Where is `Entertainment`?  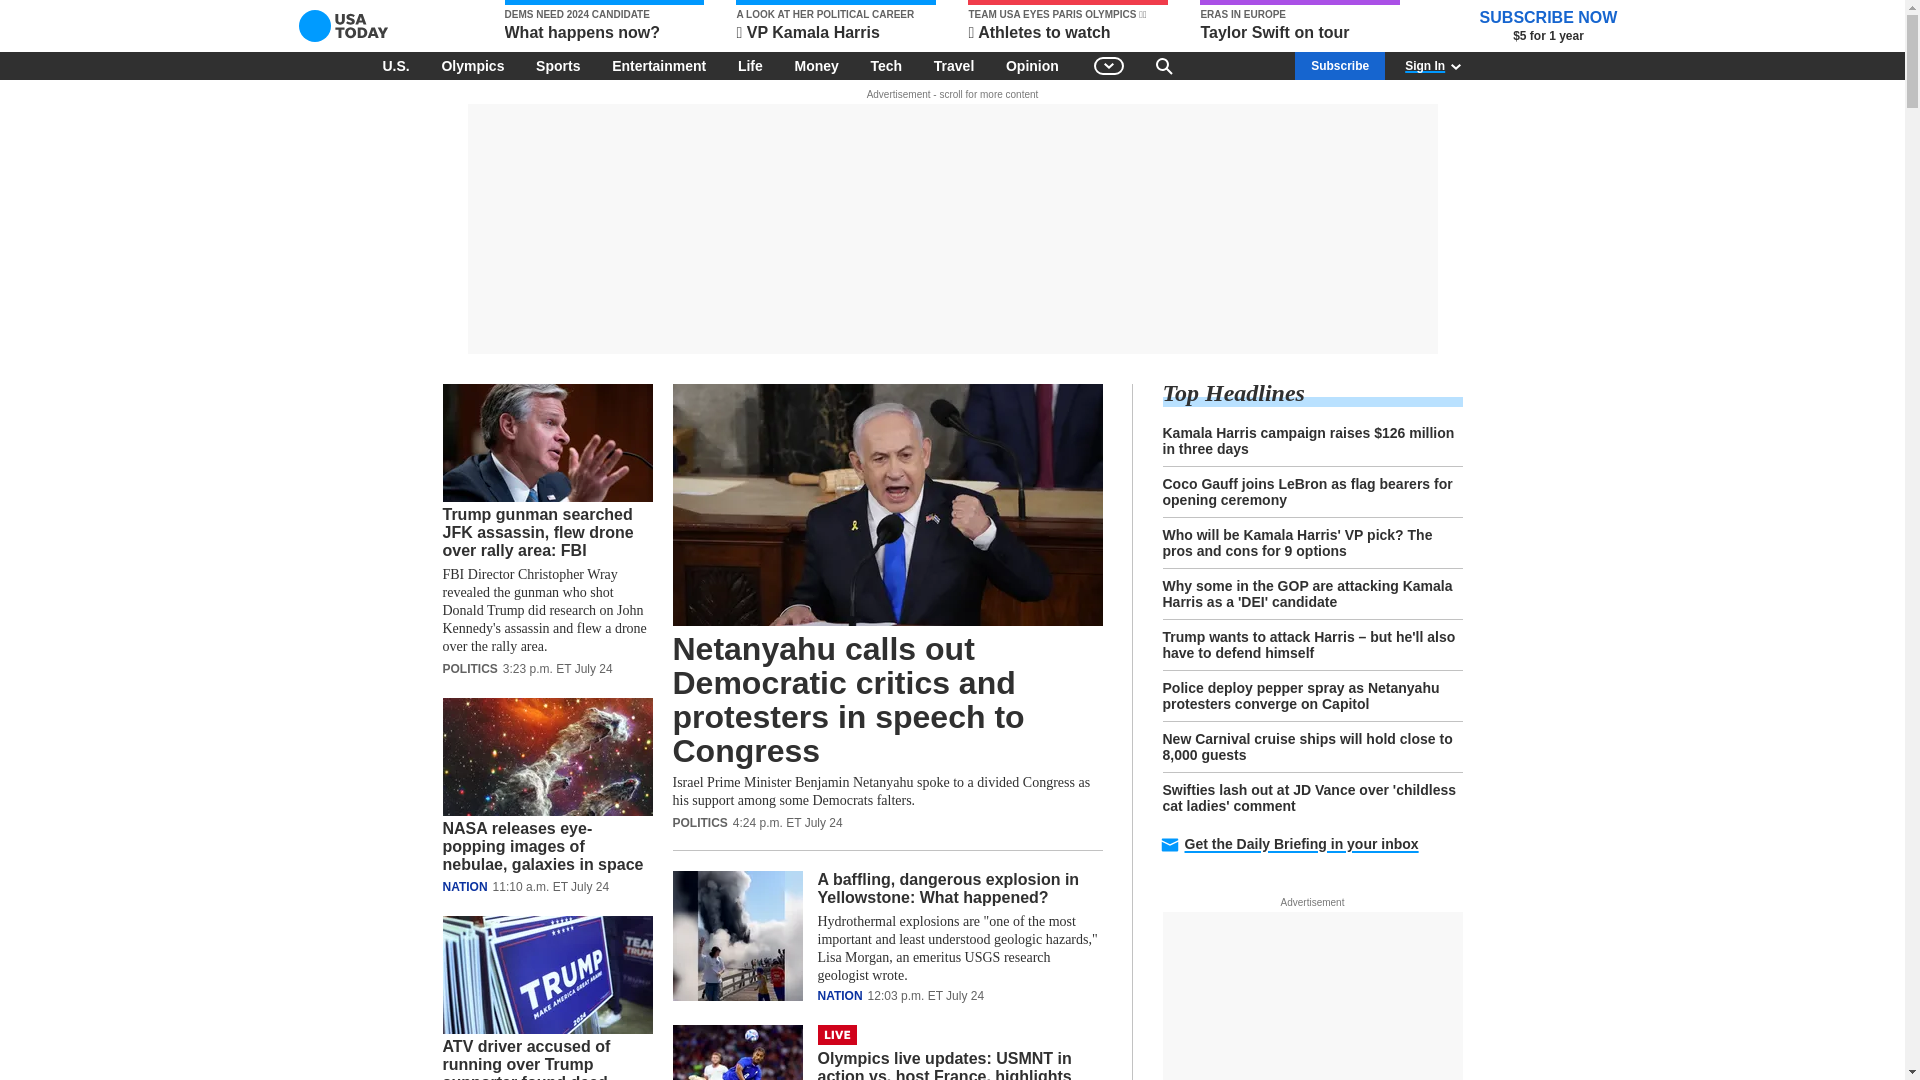 Entertainment is located at coordinates (659, 65).